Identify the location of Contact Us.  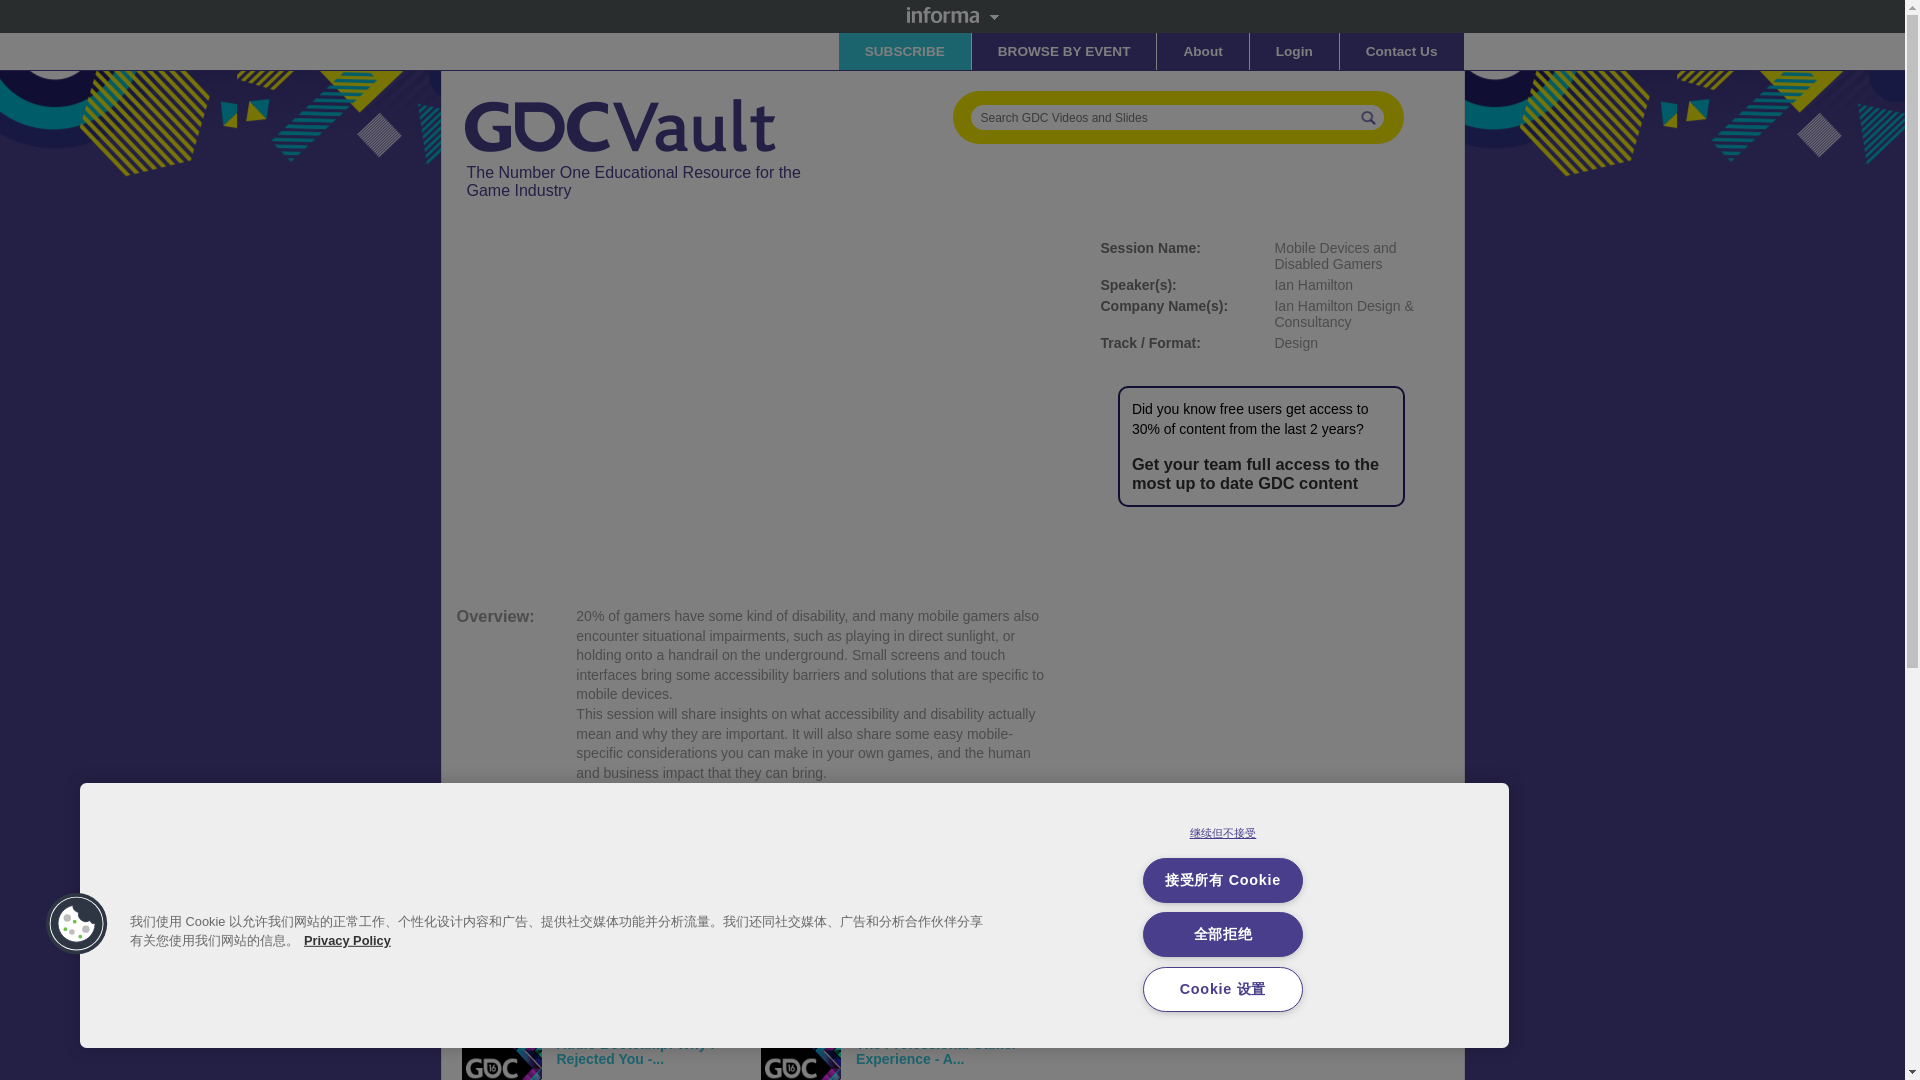
(1402, 52).